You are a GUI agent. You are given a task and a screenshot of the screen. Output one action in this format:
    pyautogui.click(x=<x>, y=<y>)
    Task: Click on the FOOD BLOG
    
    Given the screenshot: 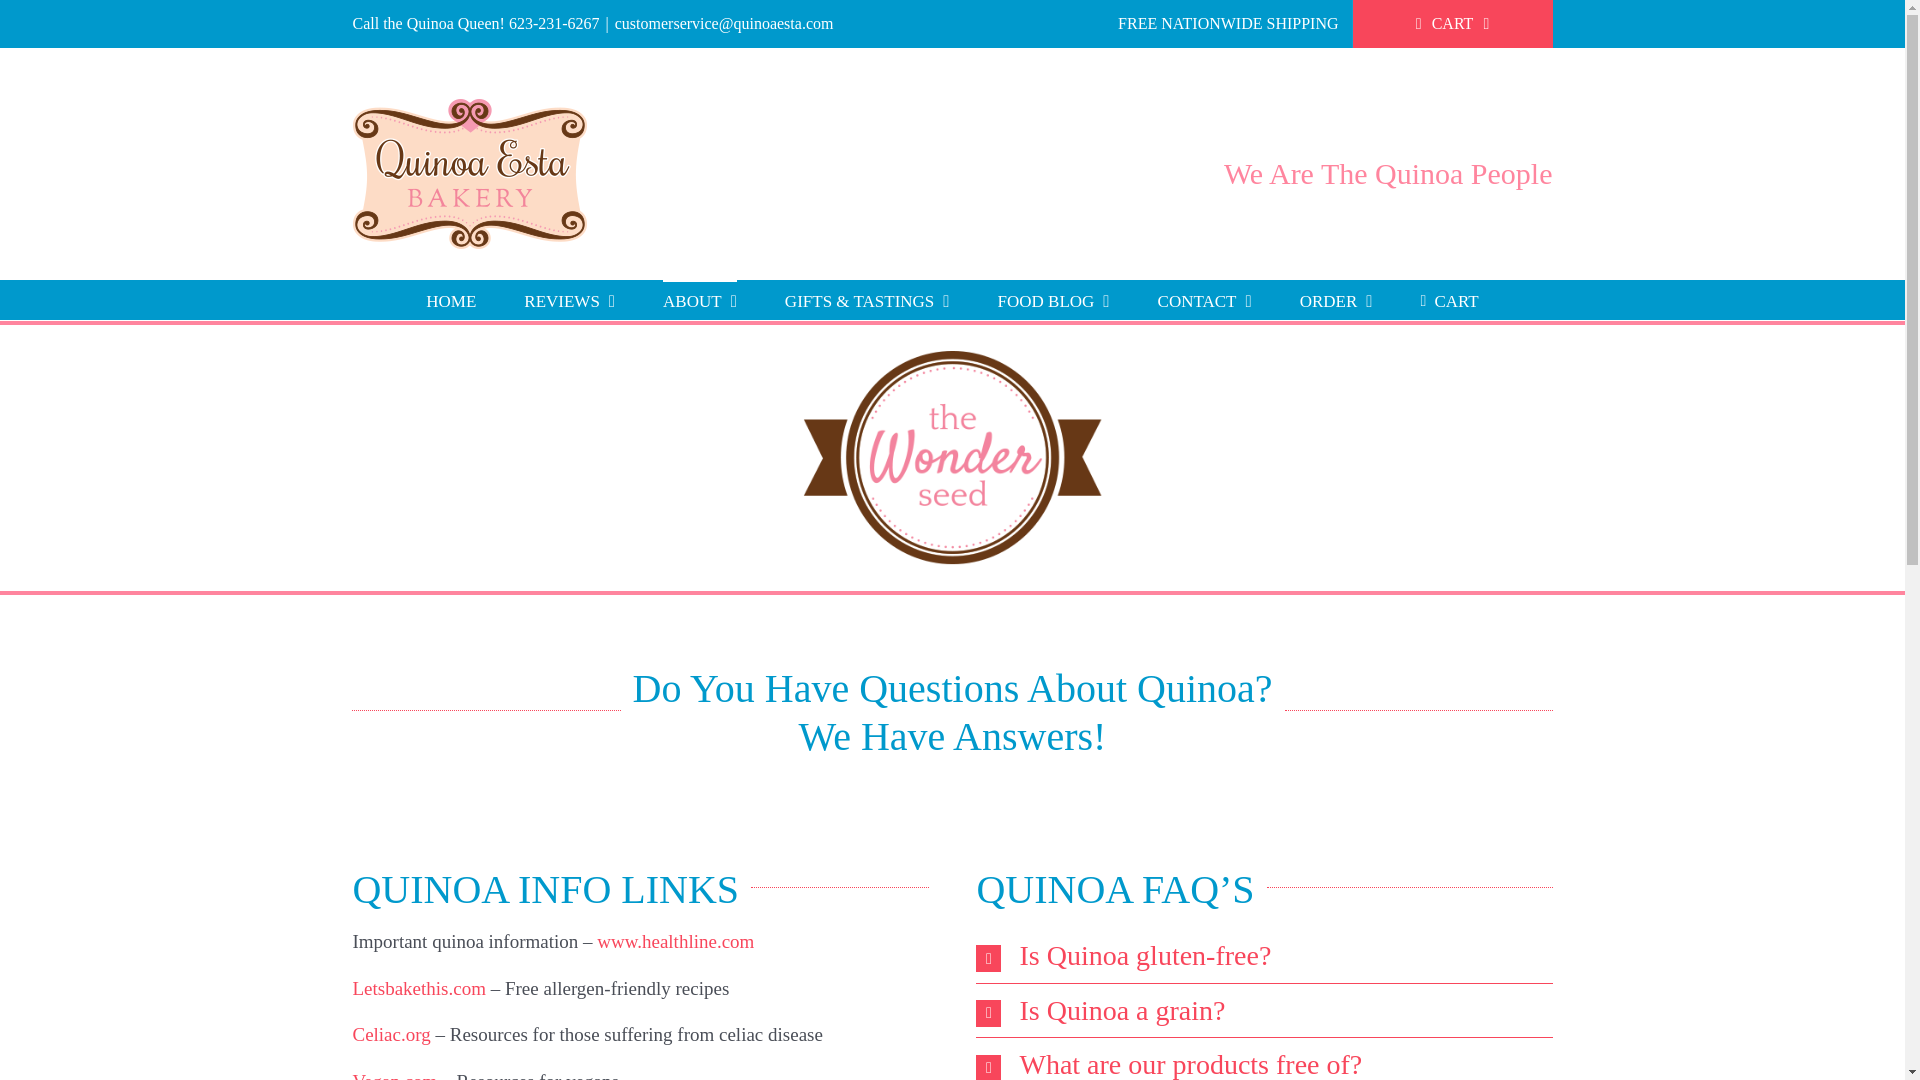 What is the action you would take?
    pyautogui.click(x=1054, y=299)
    